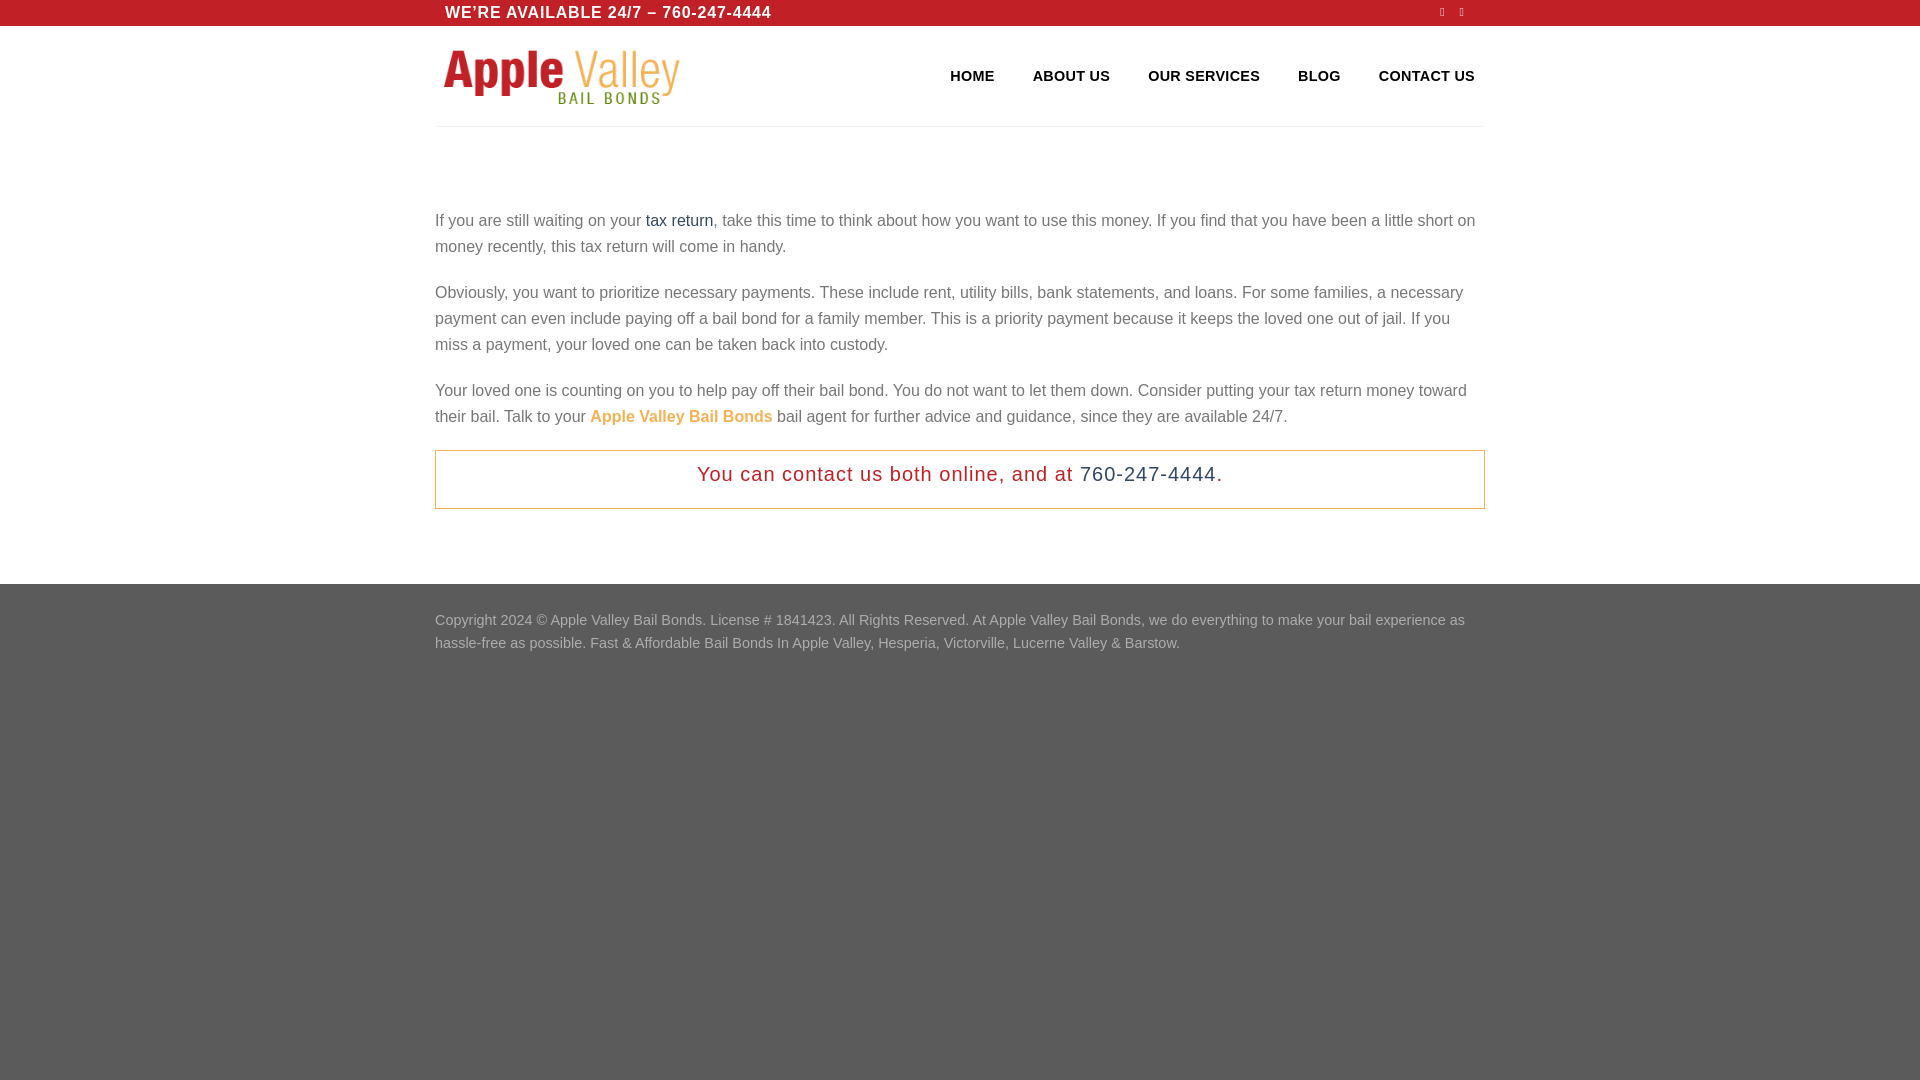  What do you see at coordinates (1070, 76) in the screenshot?
I see `ABOUT US` at bounding box center [1070, 76].